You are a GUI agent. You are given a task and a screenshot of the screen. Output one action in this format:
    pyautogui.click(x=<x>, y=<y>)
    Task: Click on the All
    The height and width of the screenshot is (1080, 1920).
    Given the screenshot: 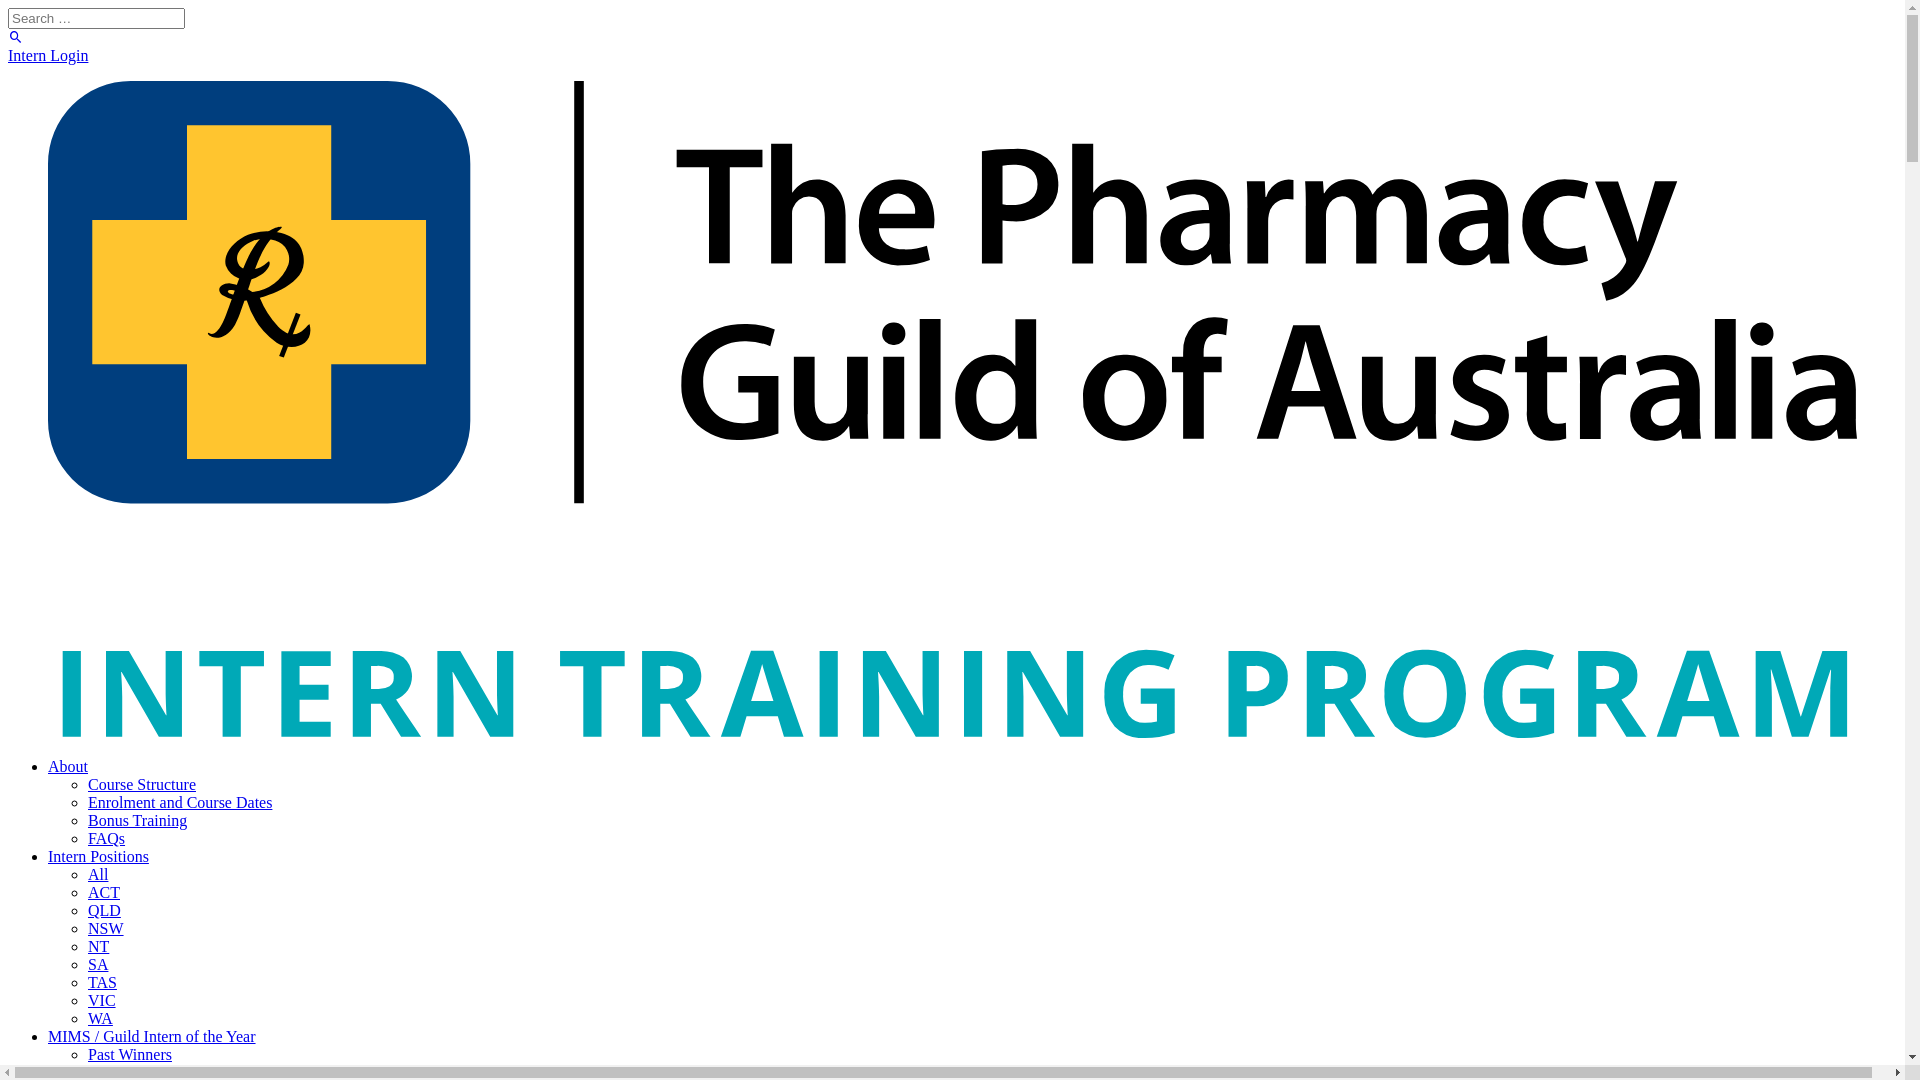 What is the action you would take?
    pyautogui.click(x=98, y=874)
    